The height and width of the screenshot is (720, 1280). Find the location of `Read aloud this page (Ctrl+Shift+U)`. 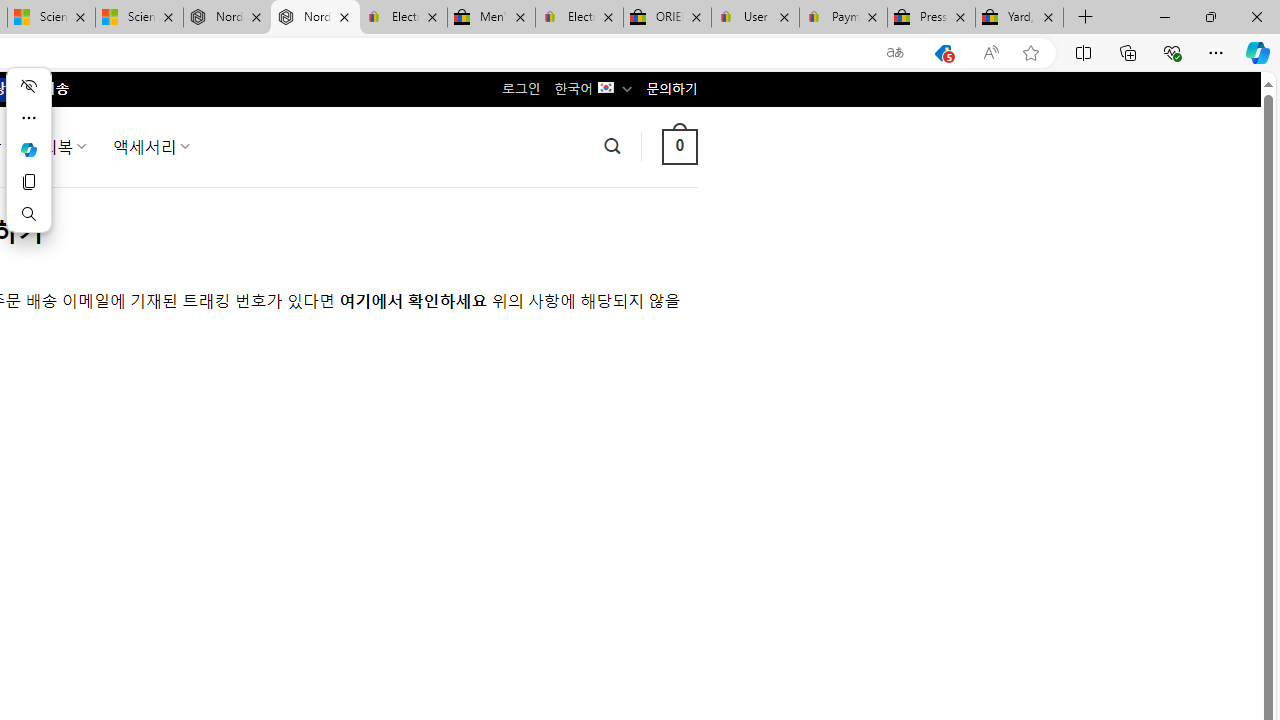

Read aloud this page (Ctrl+Shift+U) is located at coordinates (991, 53).